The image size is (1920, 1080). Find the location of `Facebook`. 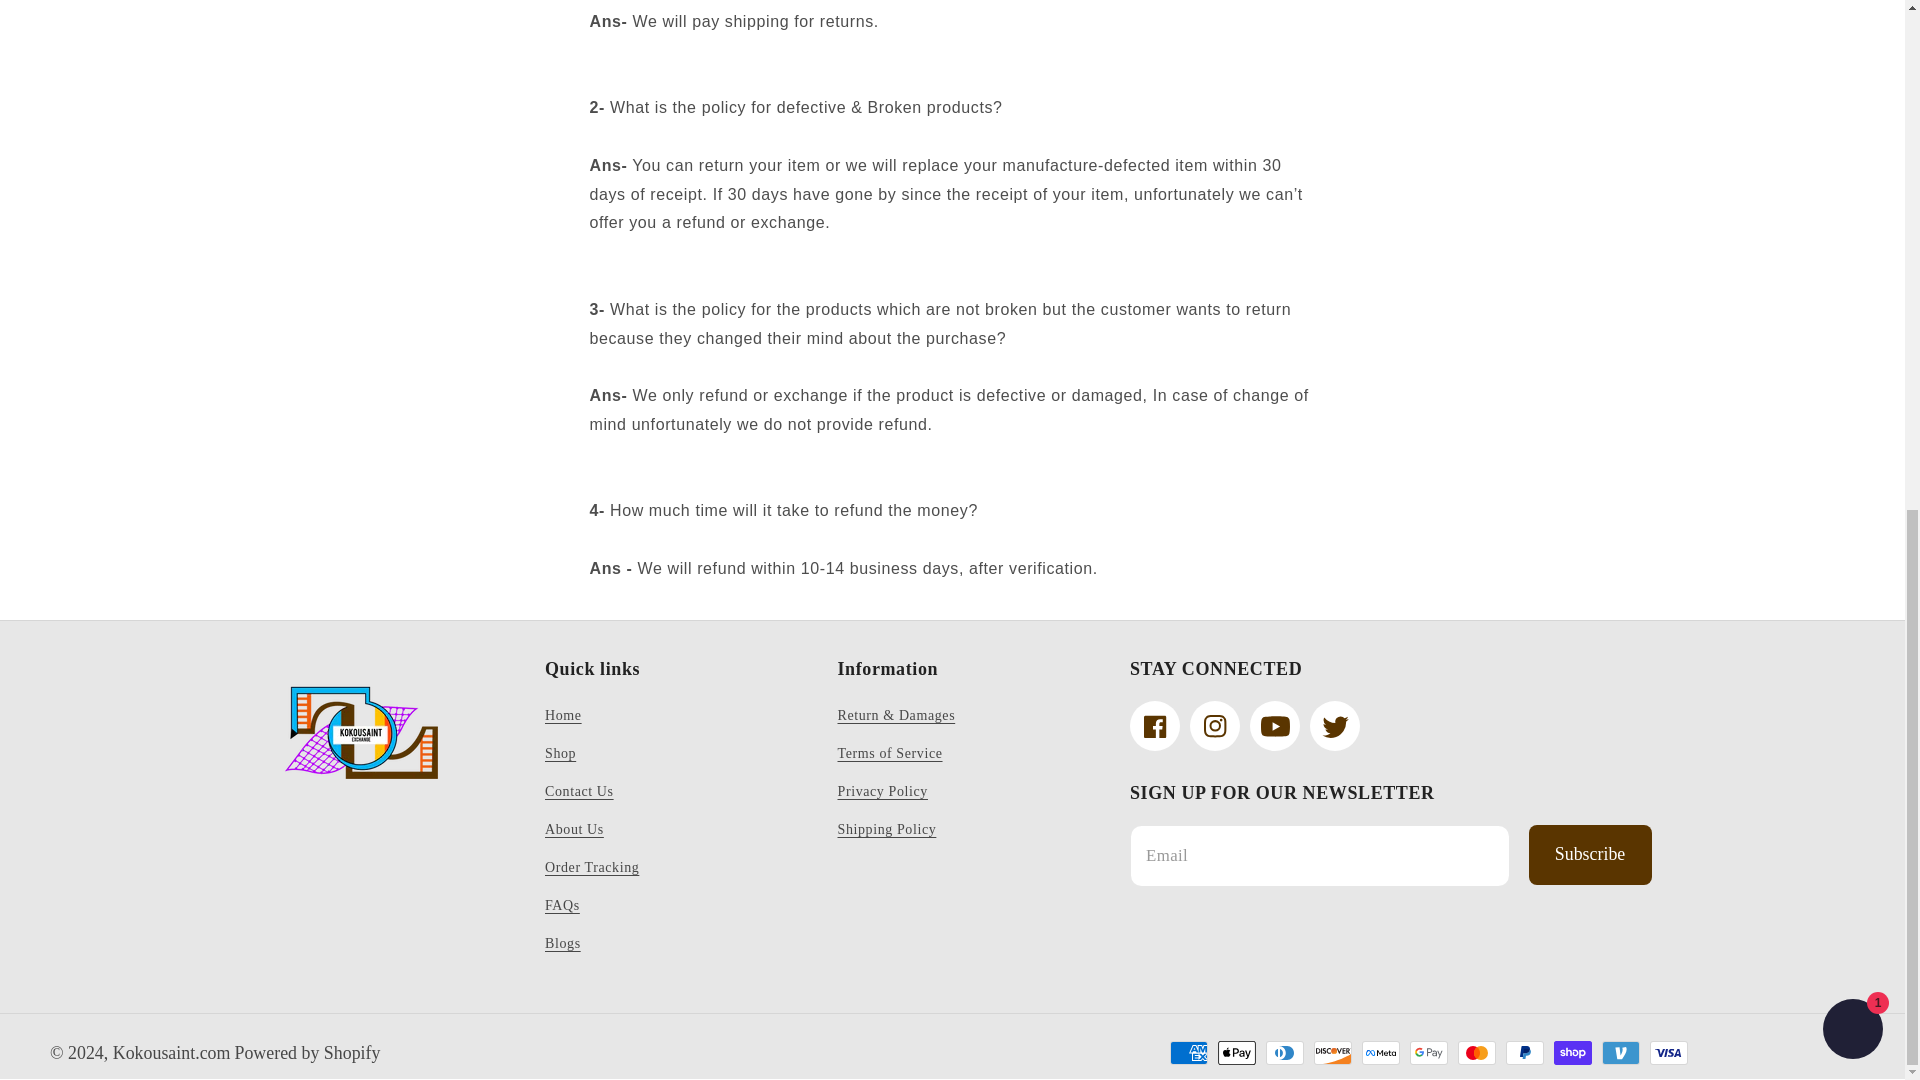

Facebook is located at coordinates (1155, 725).